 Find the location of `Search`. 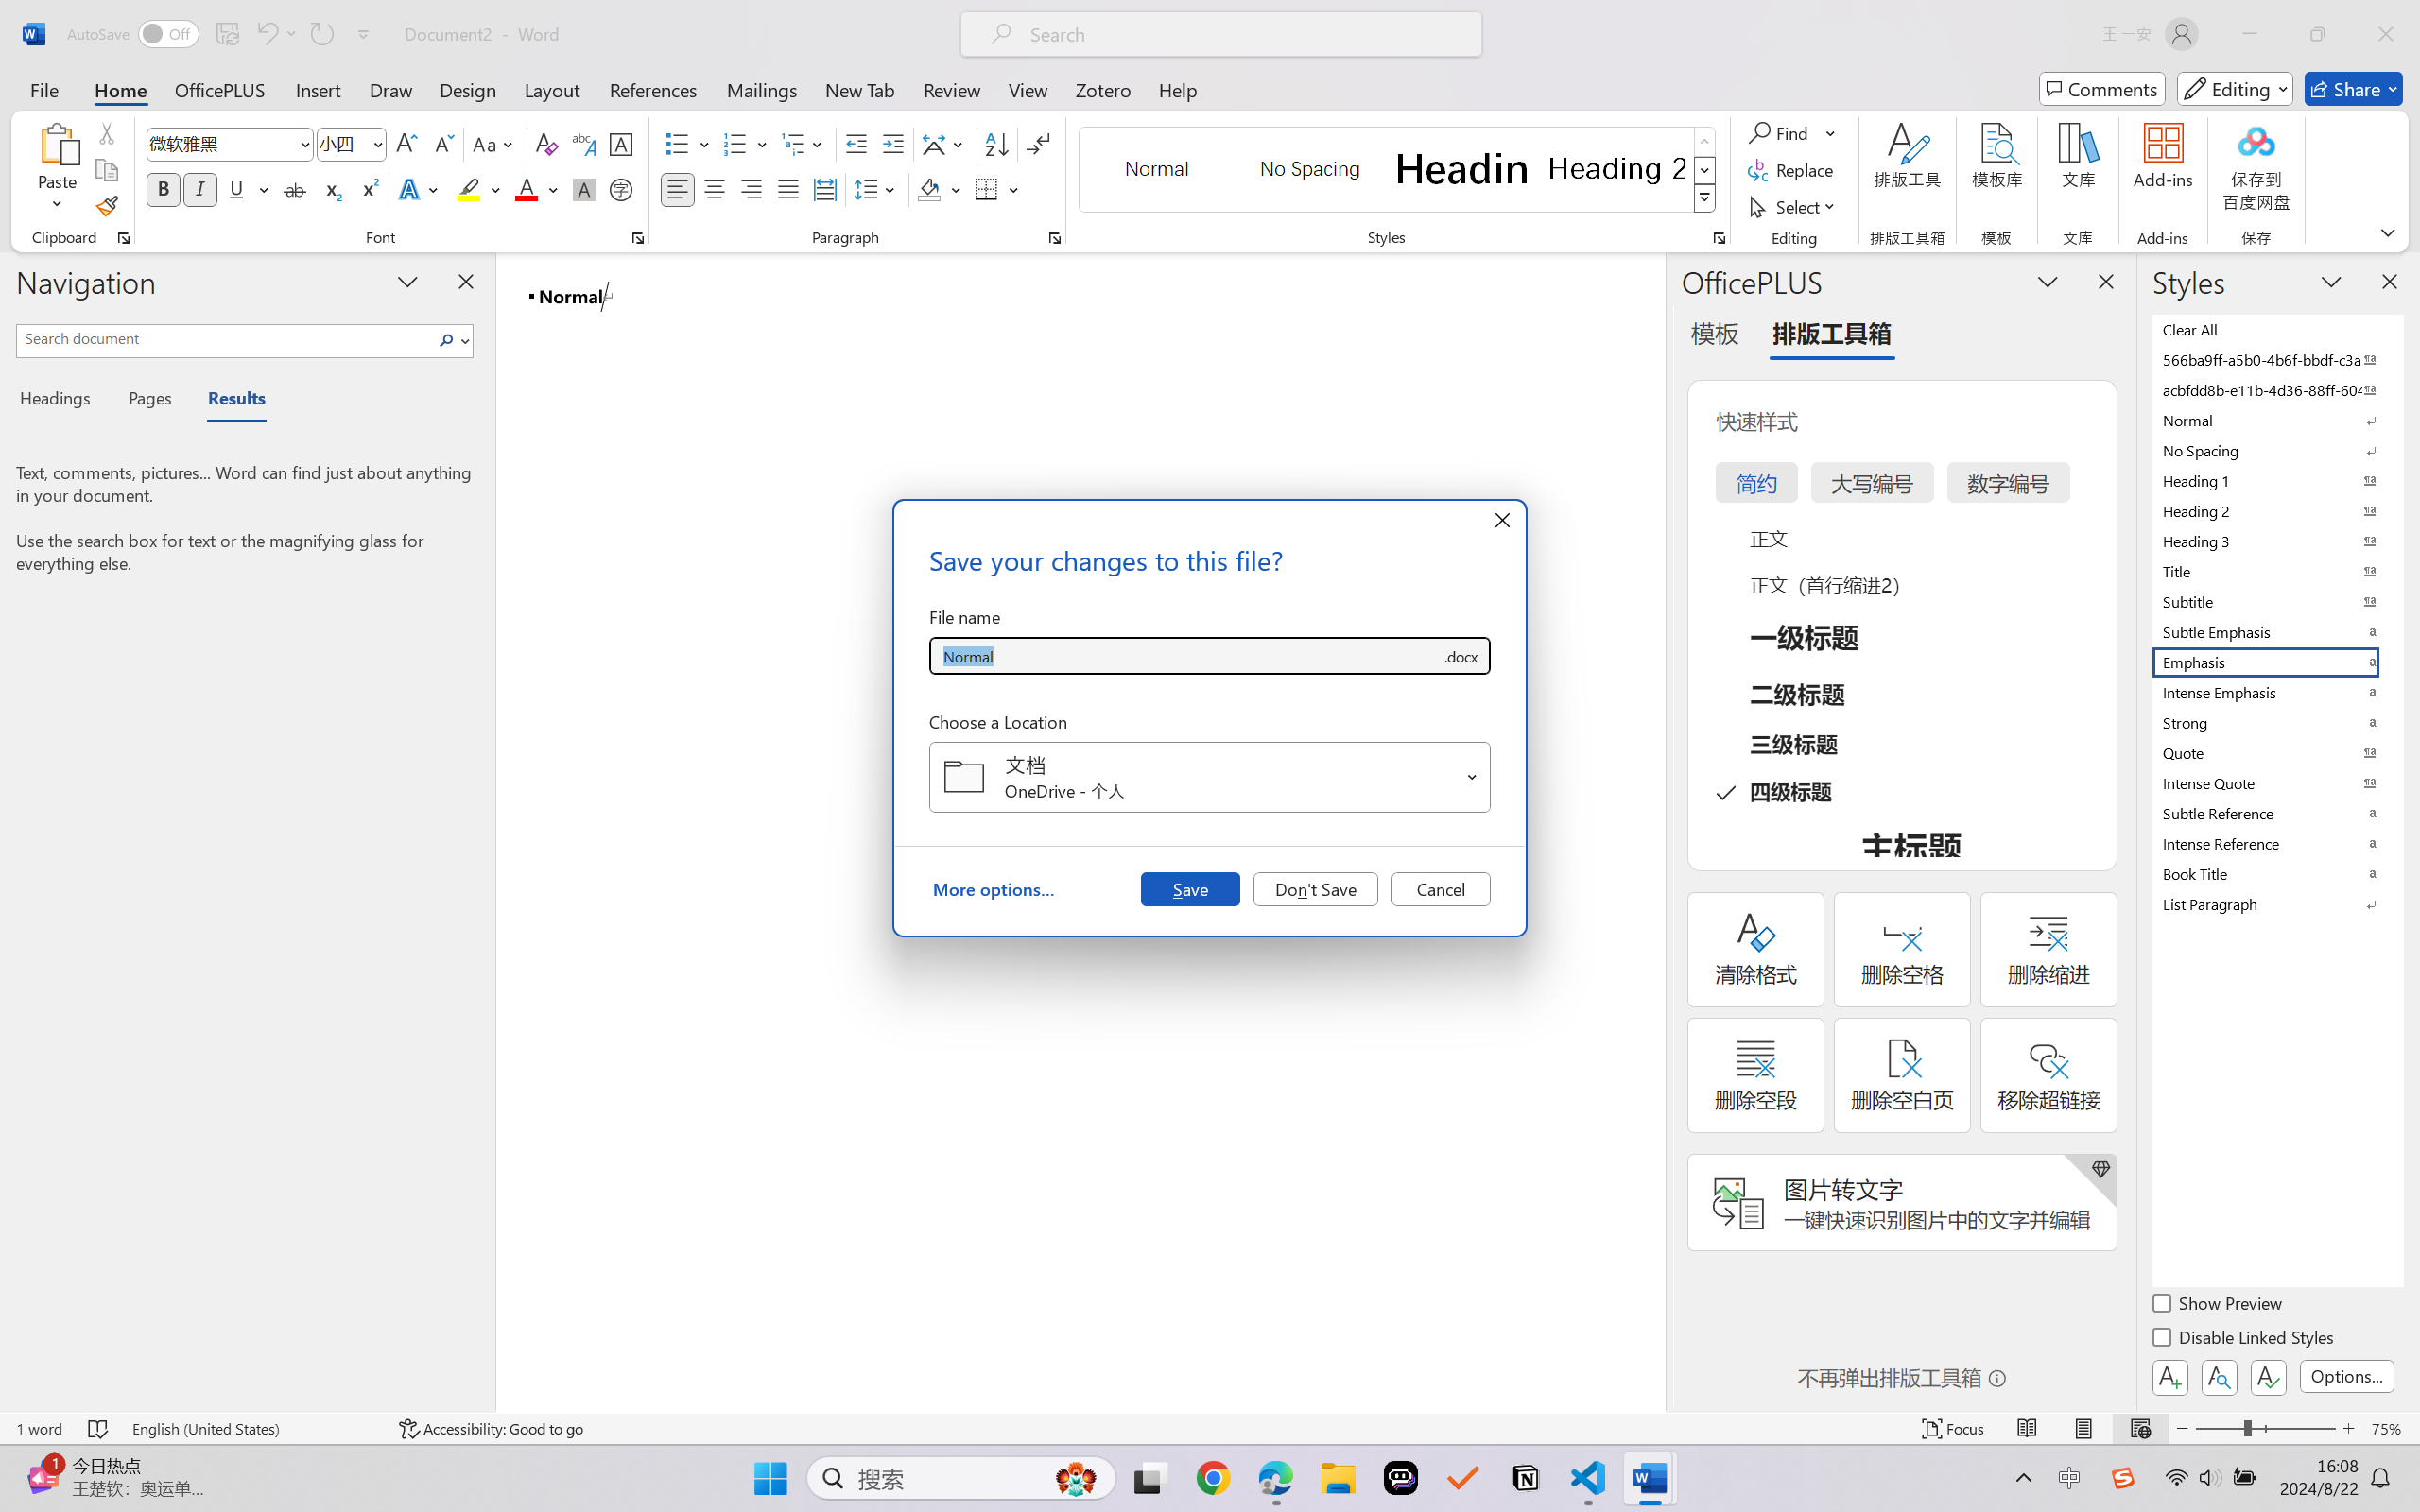

Search is located at coordinates (452, 340).